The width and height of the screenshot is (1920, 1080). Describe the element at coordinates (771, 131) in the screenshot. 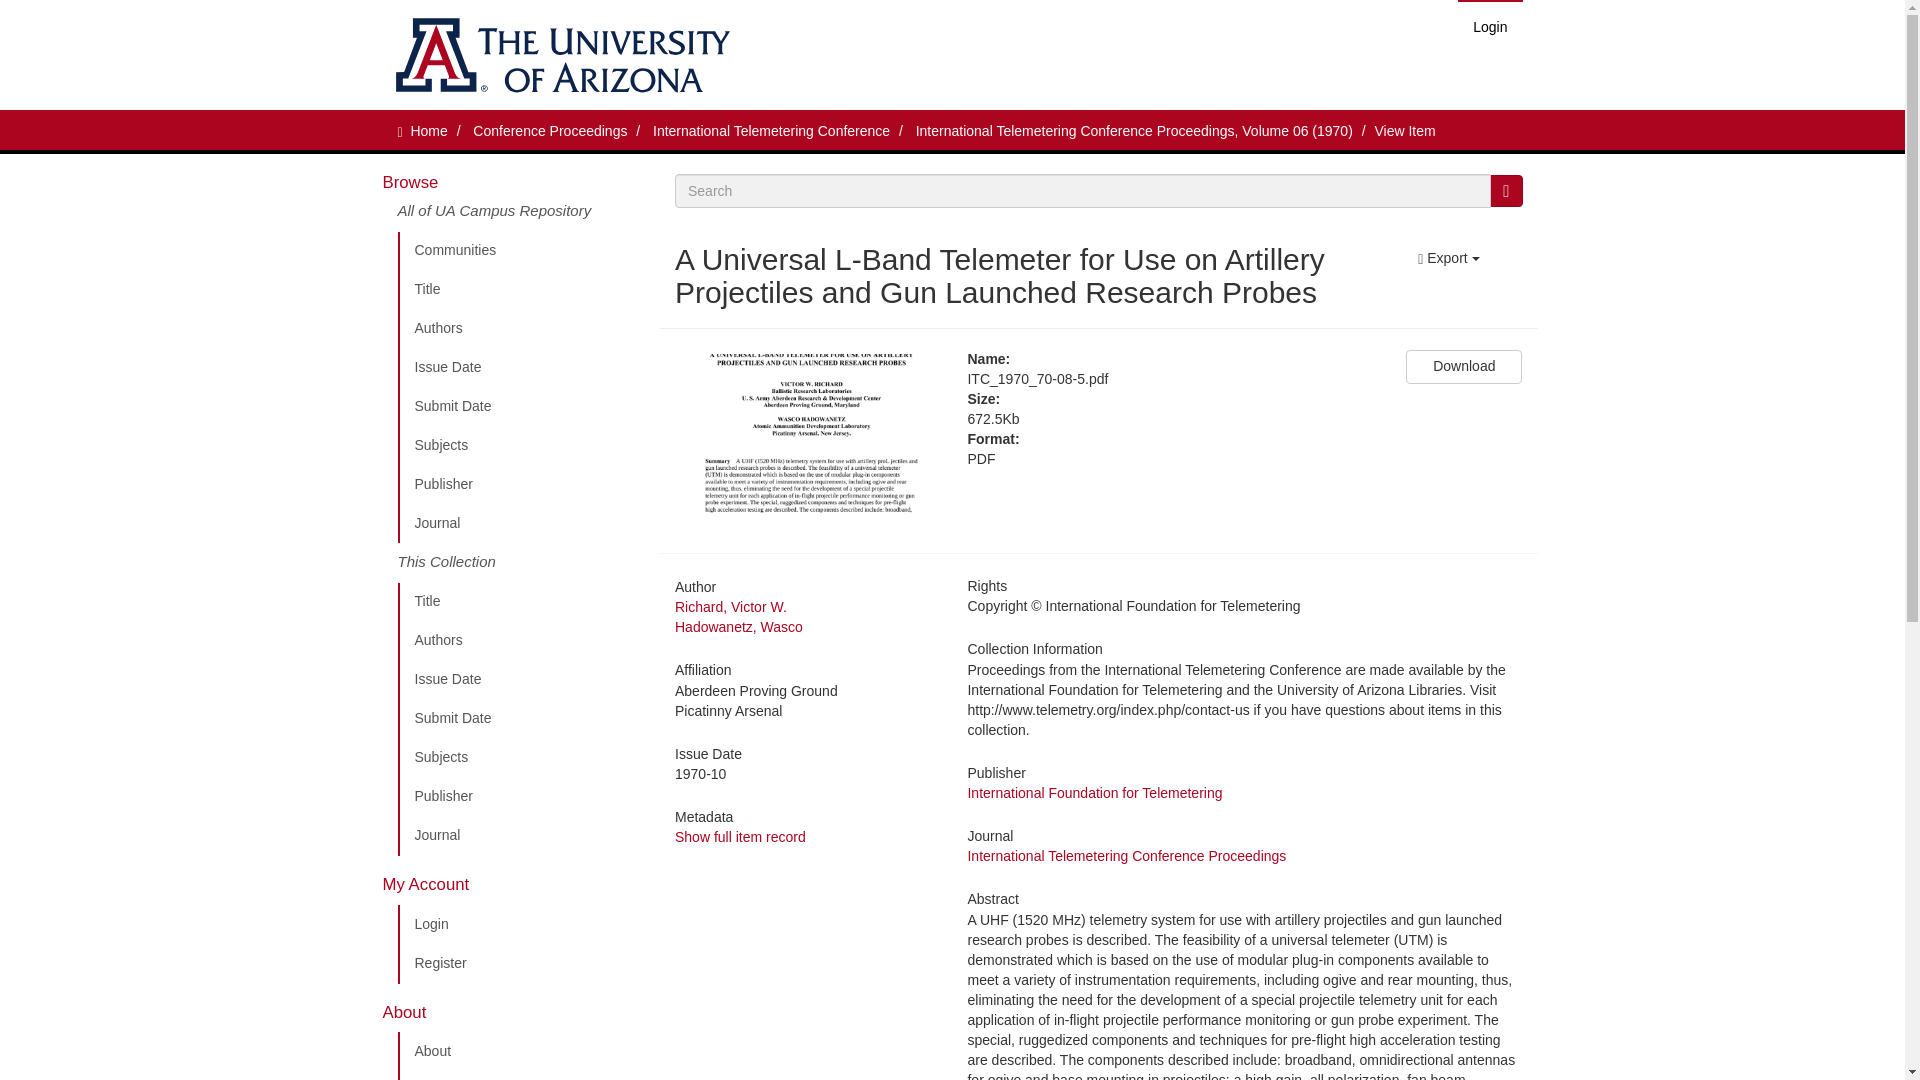

I see `International Telemetering Conference` at that location.